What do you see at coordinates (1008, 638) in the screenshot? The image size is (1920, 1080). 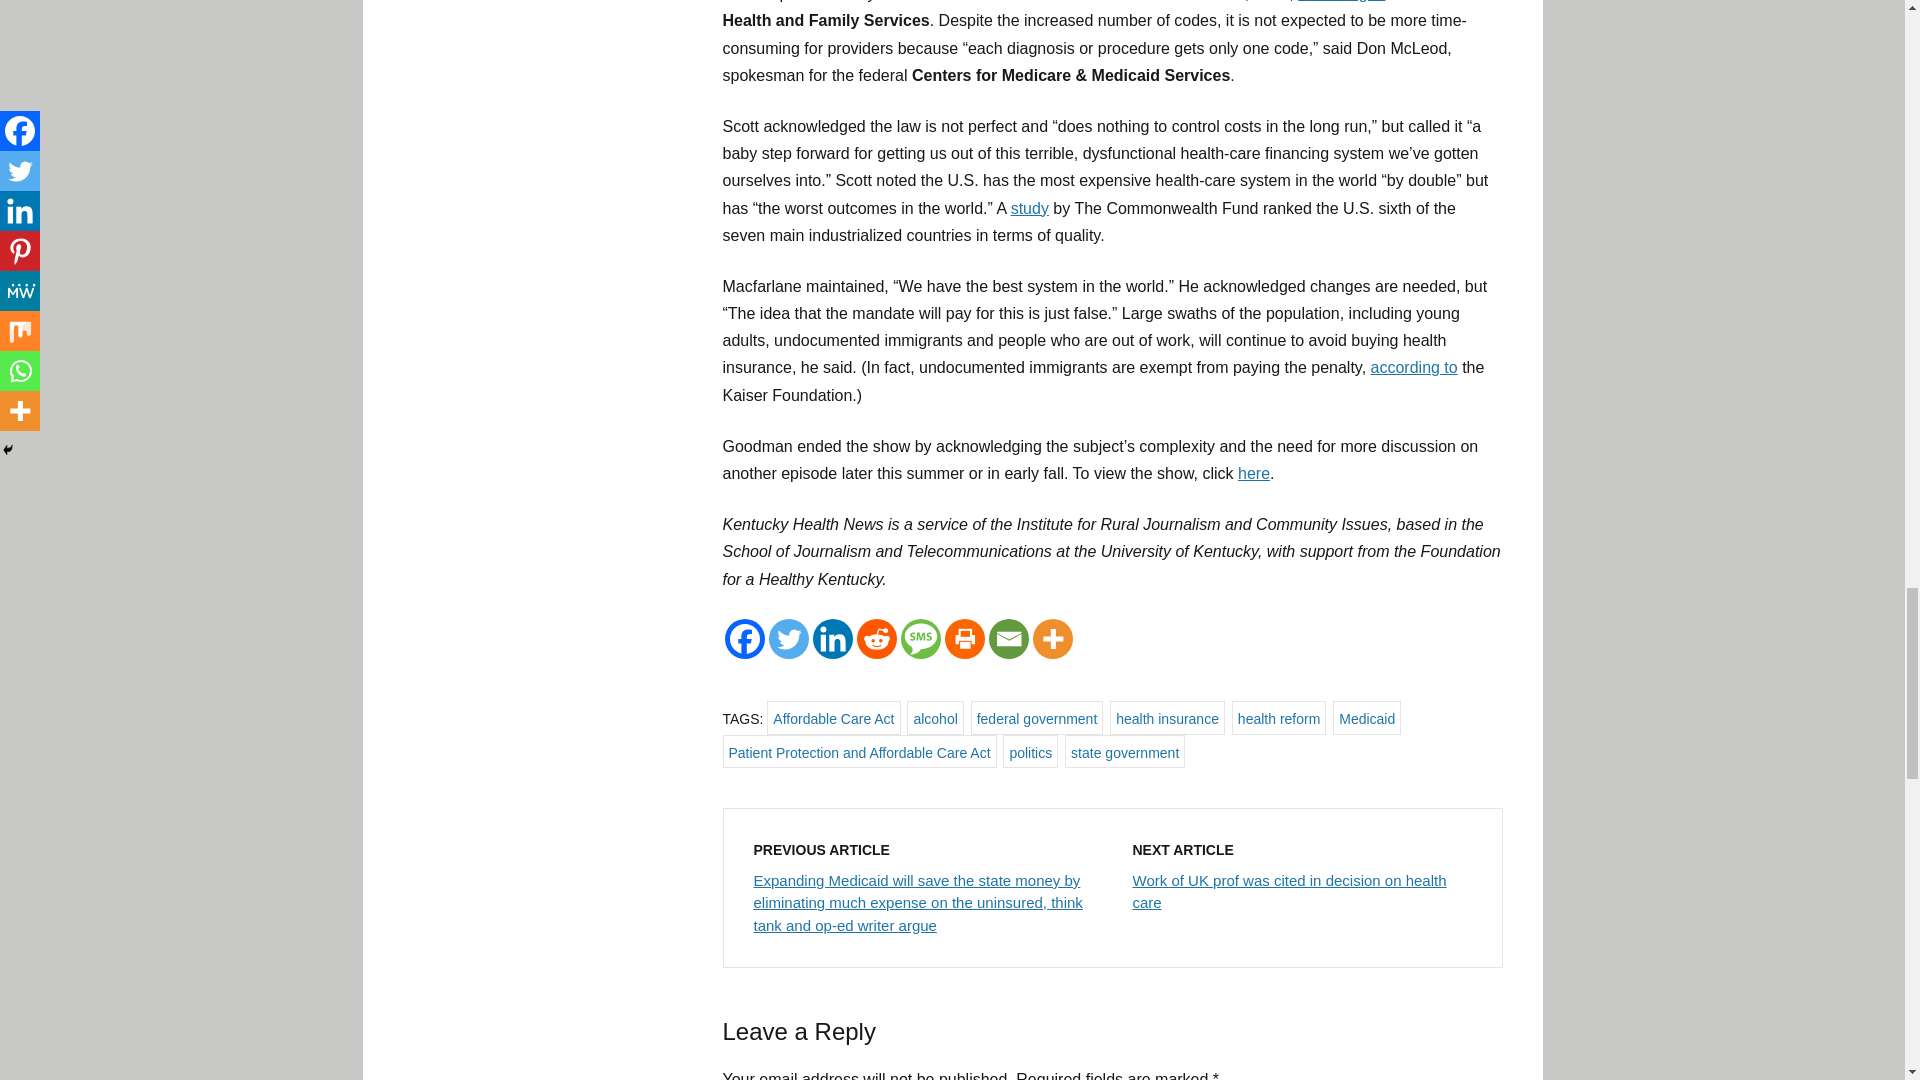 I see `Email` at bounding box center [1008, 638].